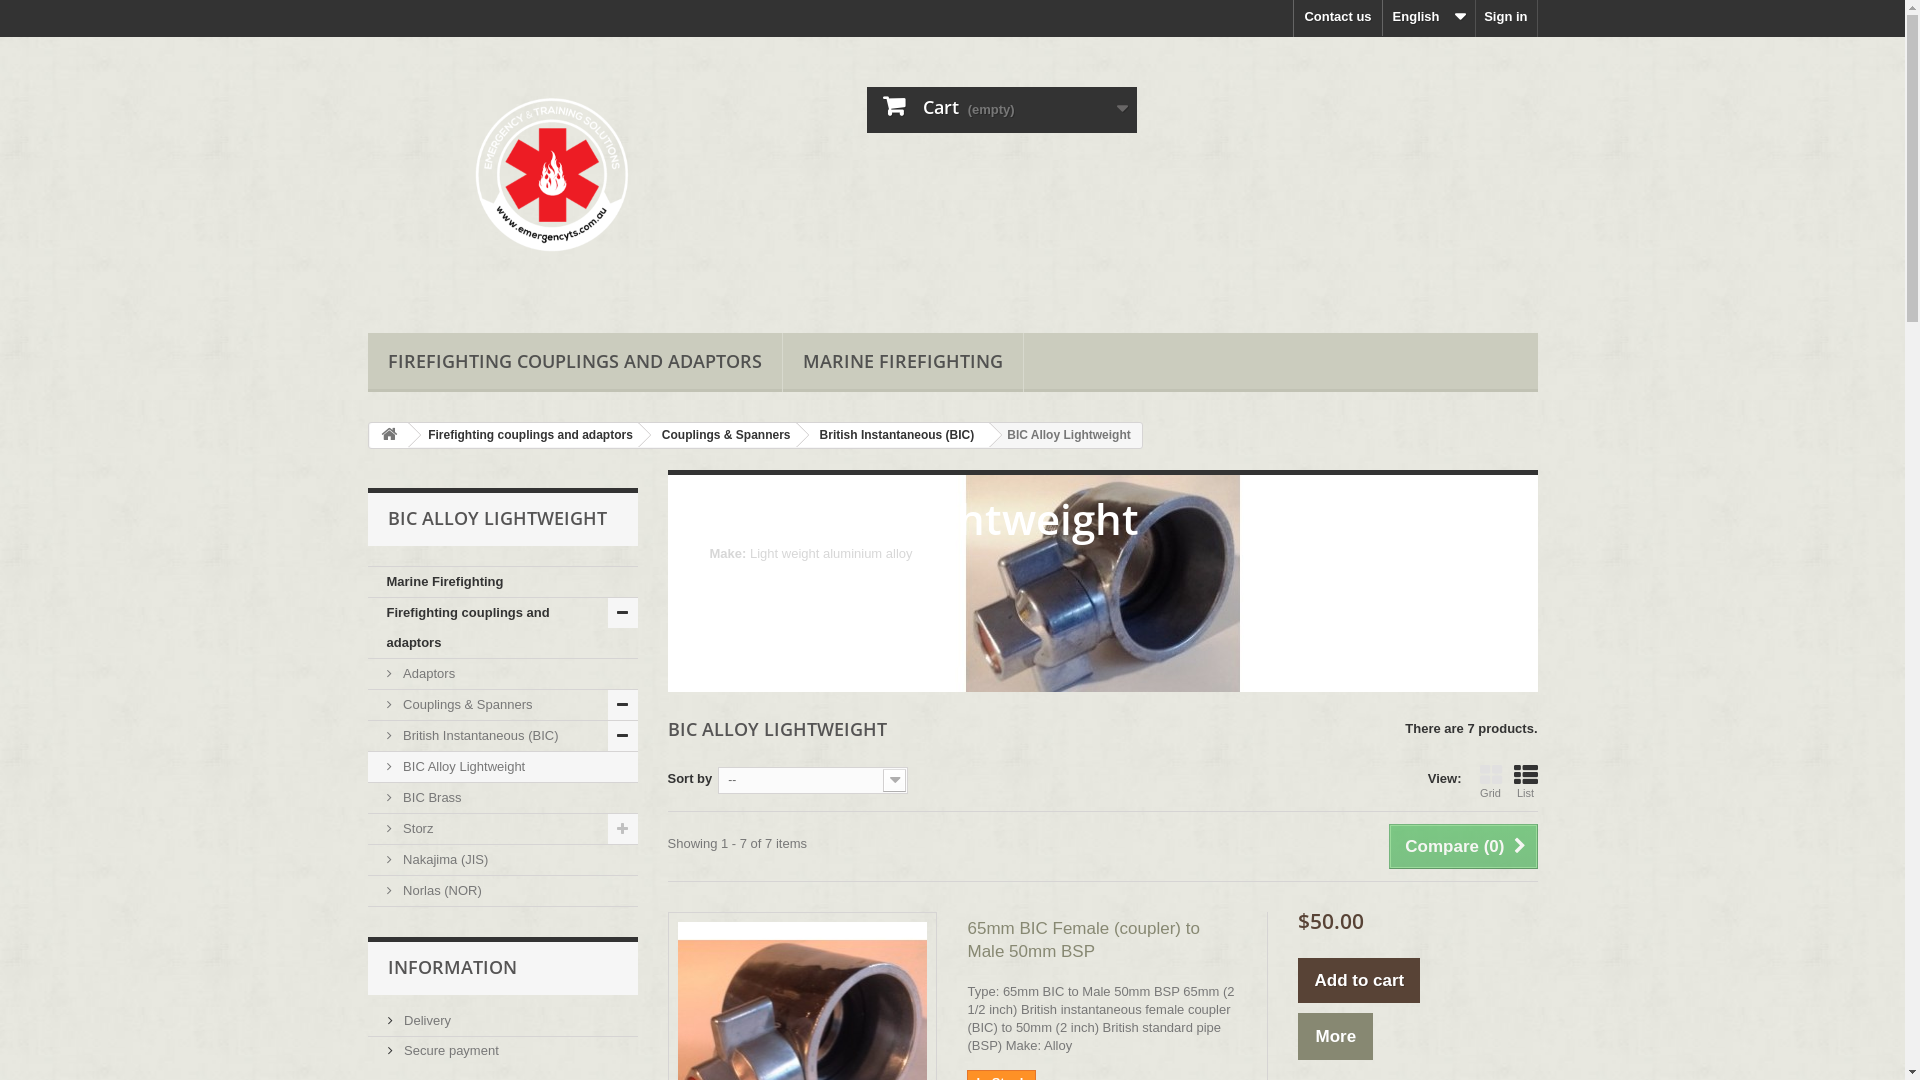 The height and width of the screenshot is (1080, 1920). I want to click on Emergency & Training Solutions, so click(553, 180).